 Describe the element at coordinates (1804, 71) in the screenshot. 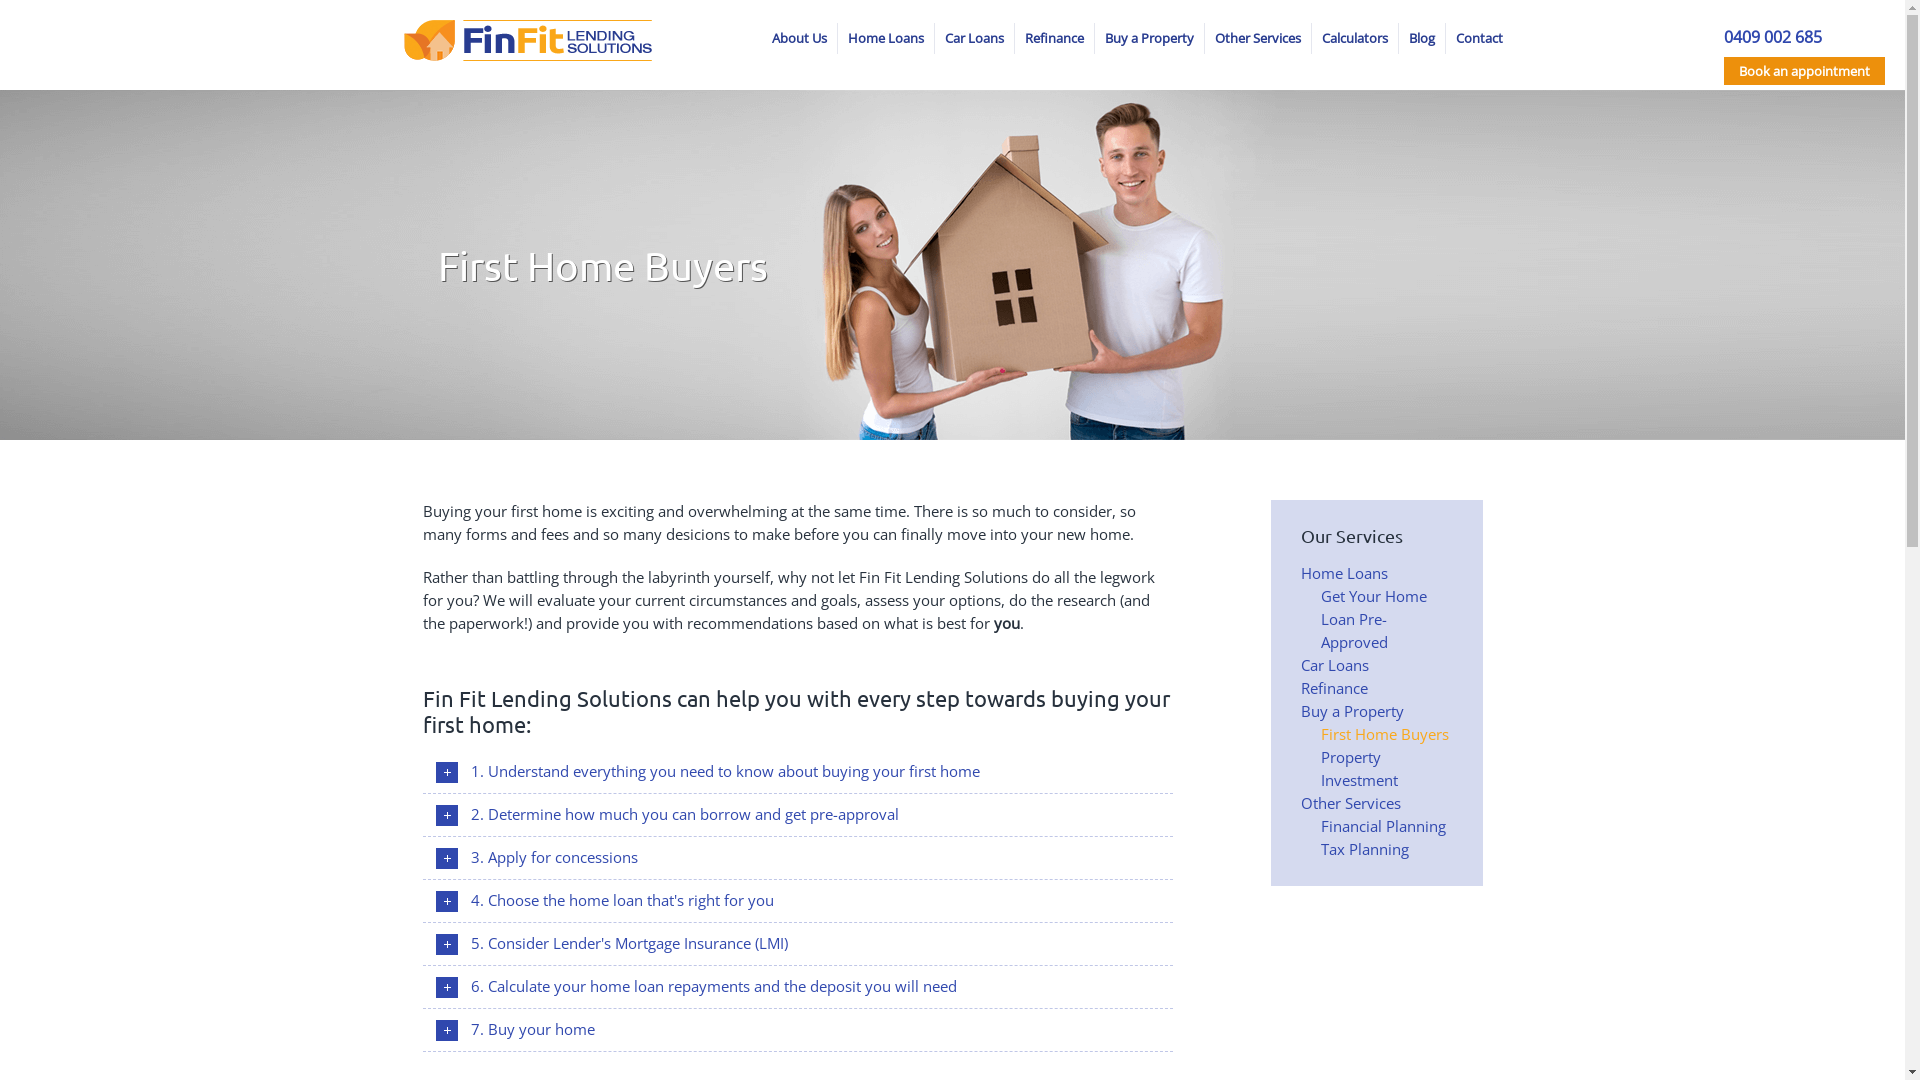

I see `Book an appointment` at that location.